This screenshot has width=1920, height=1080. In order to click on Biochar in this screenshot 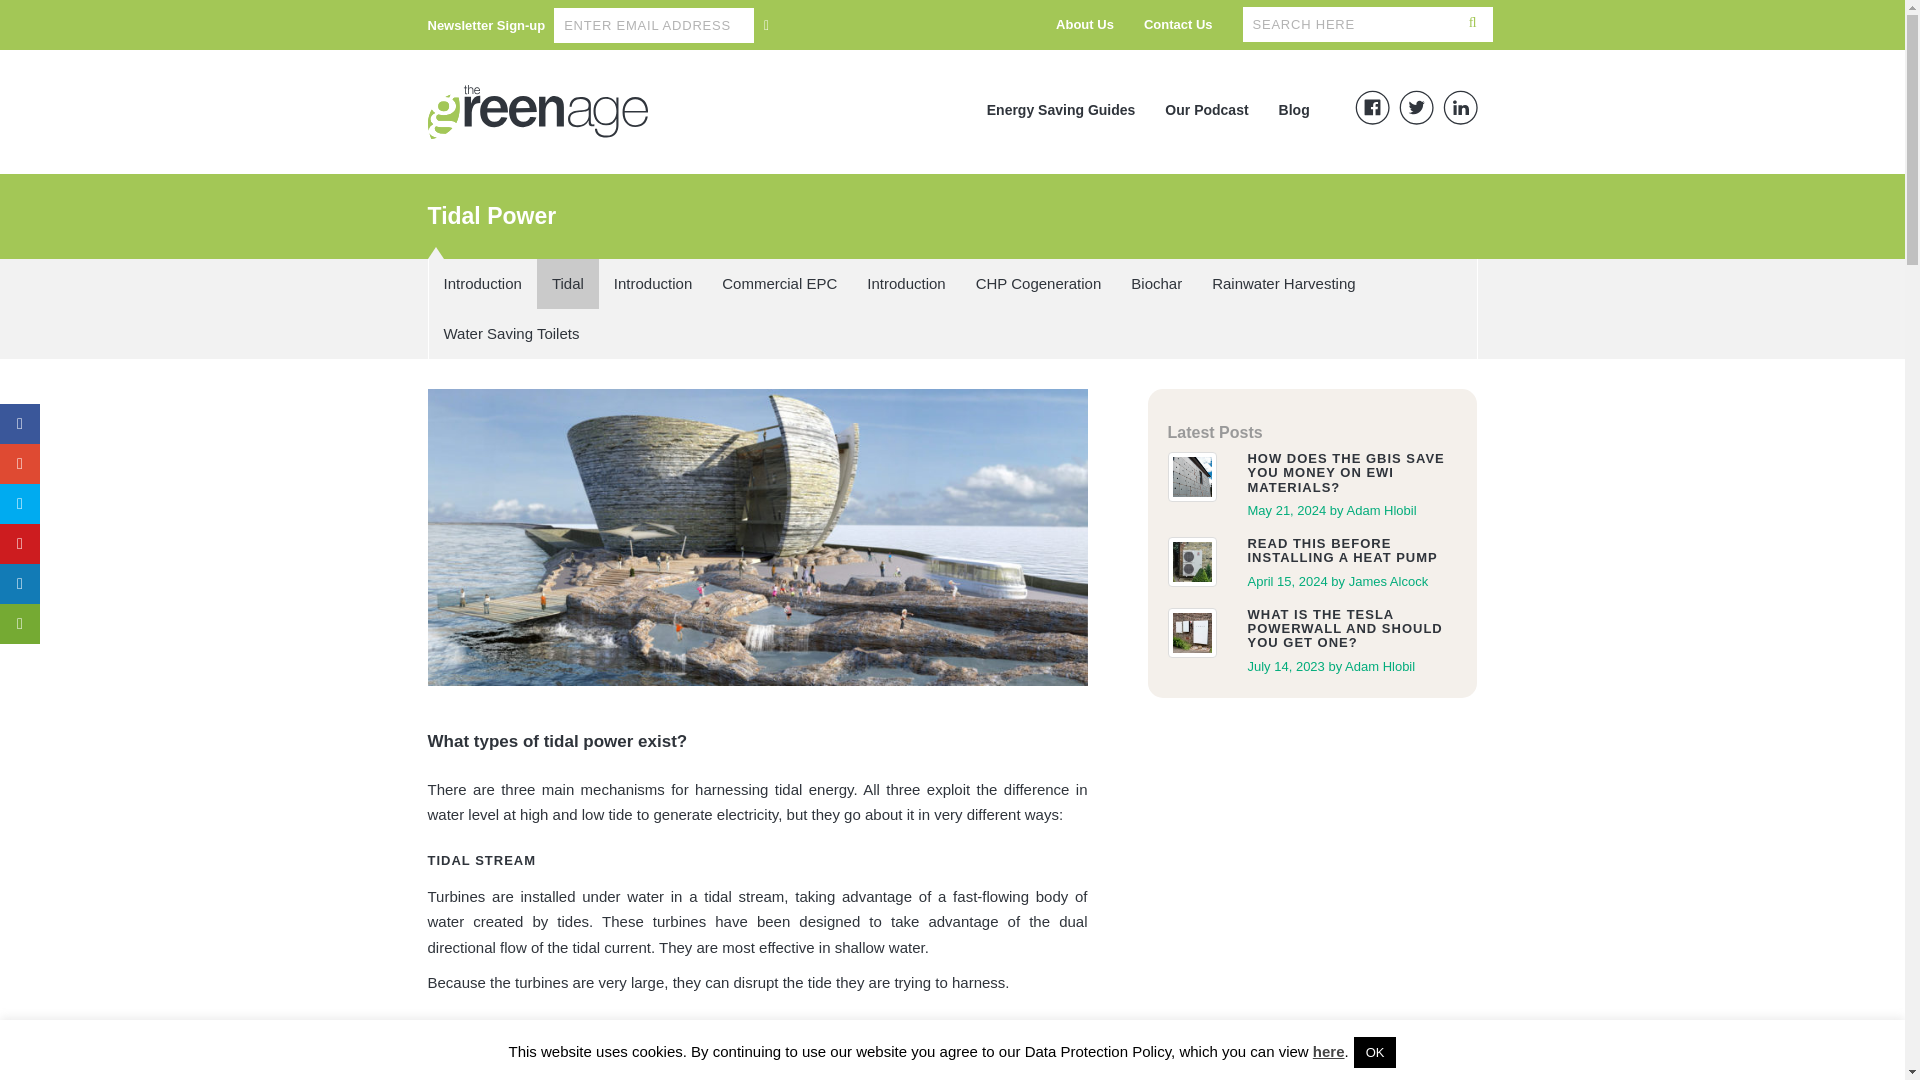, I will do `click(1156, 284)`.